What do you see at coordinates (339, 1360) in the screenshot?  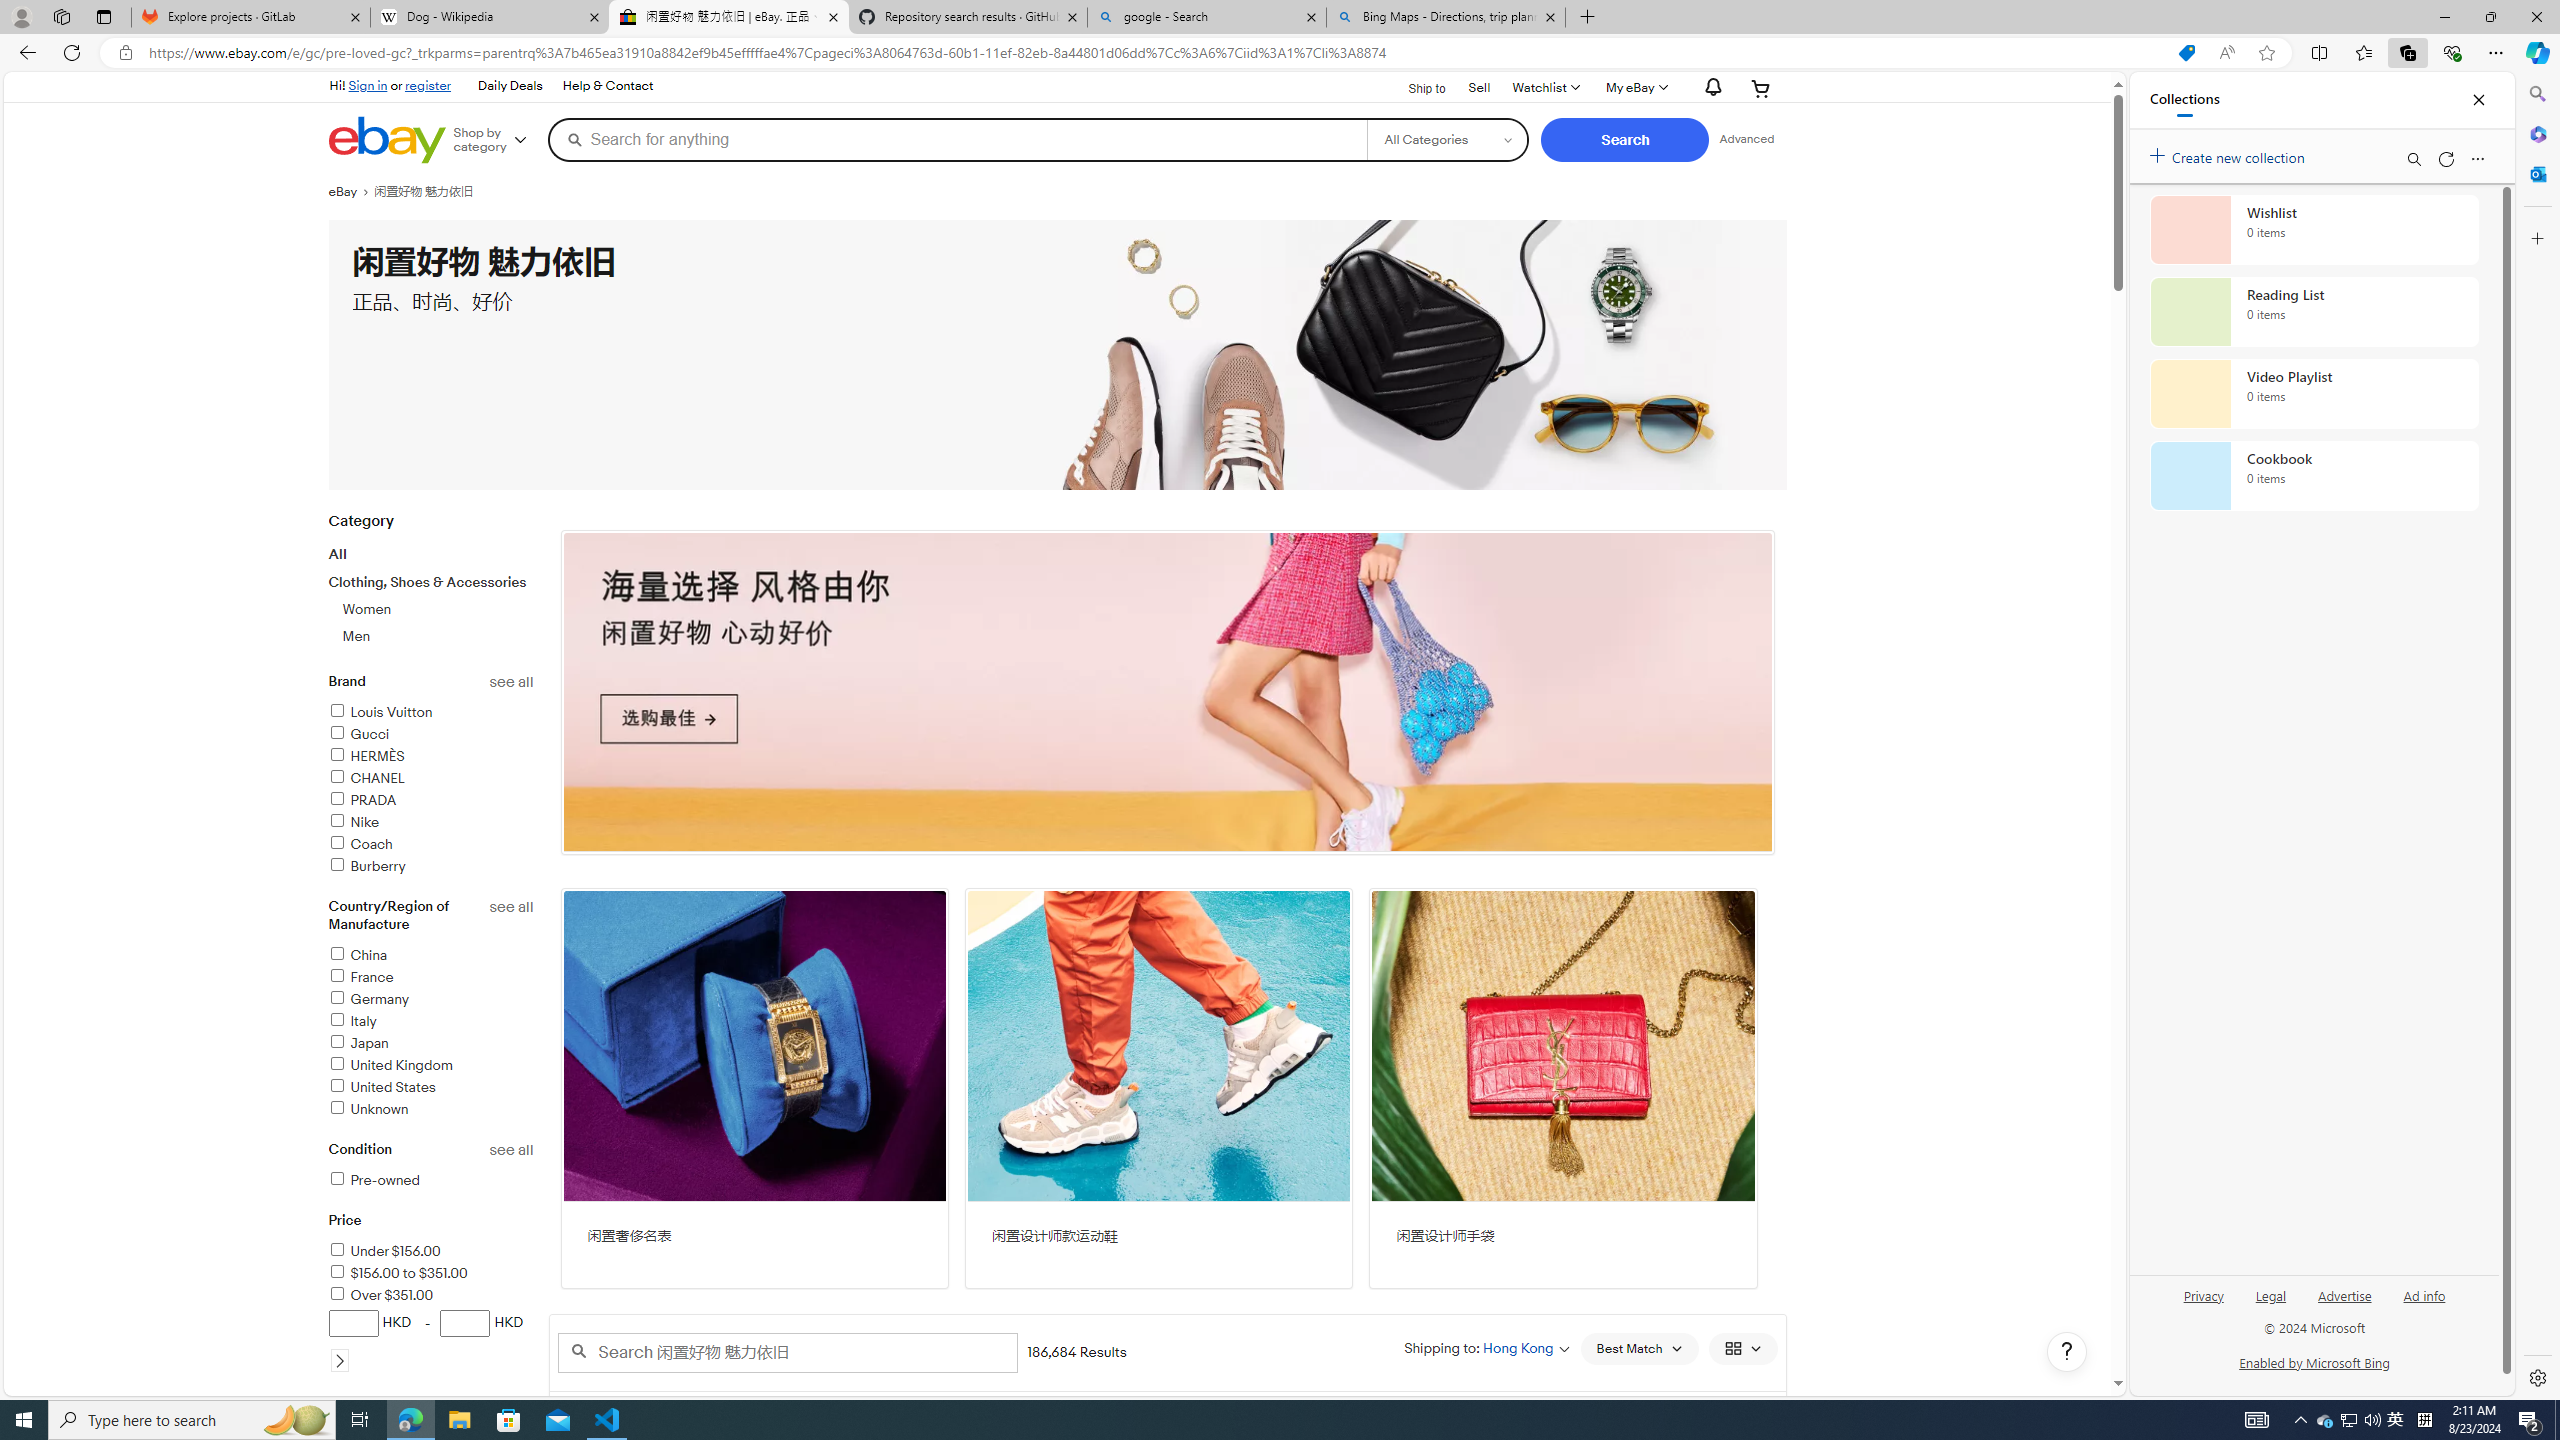 I see `Submit price range` at bounding box center [339, 1360].